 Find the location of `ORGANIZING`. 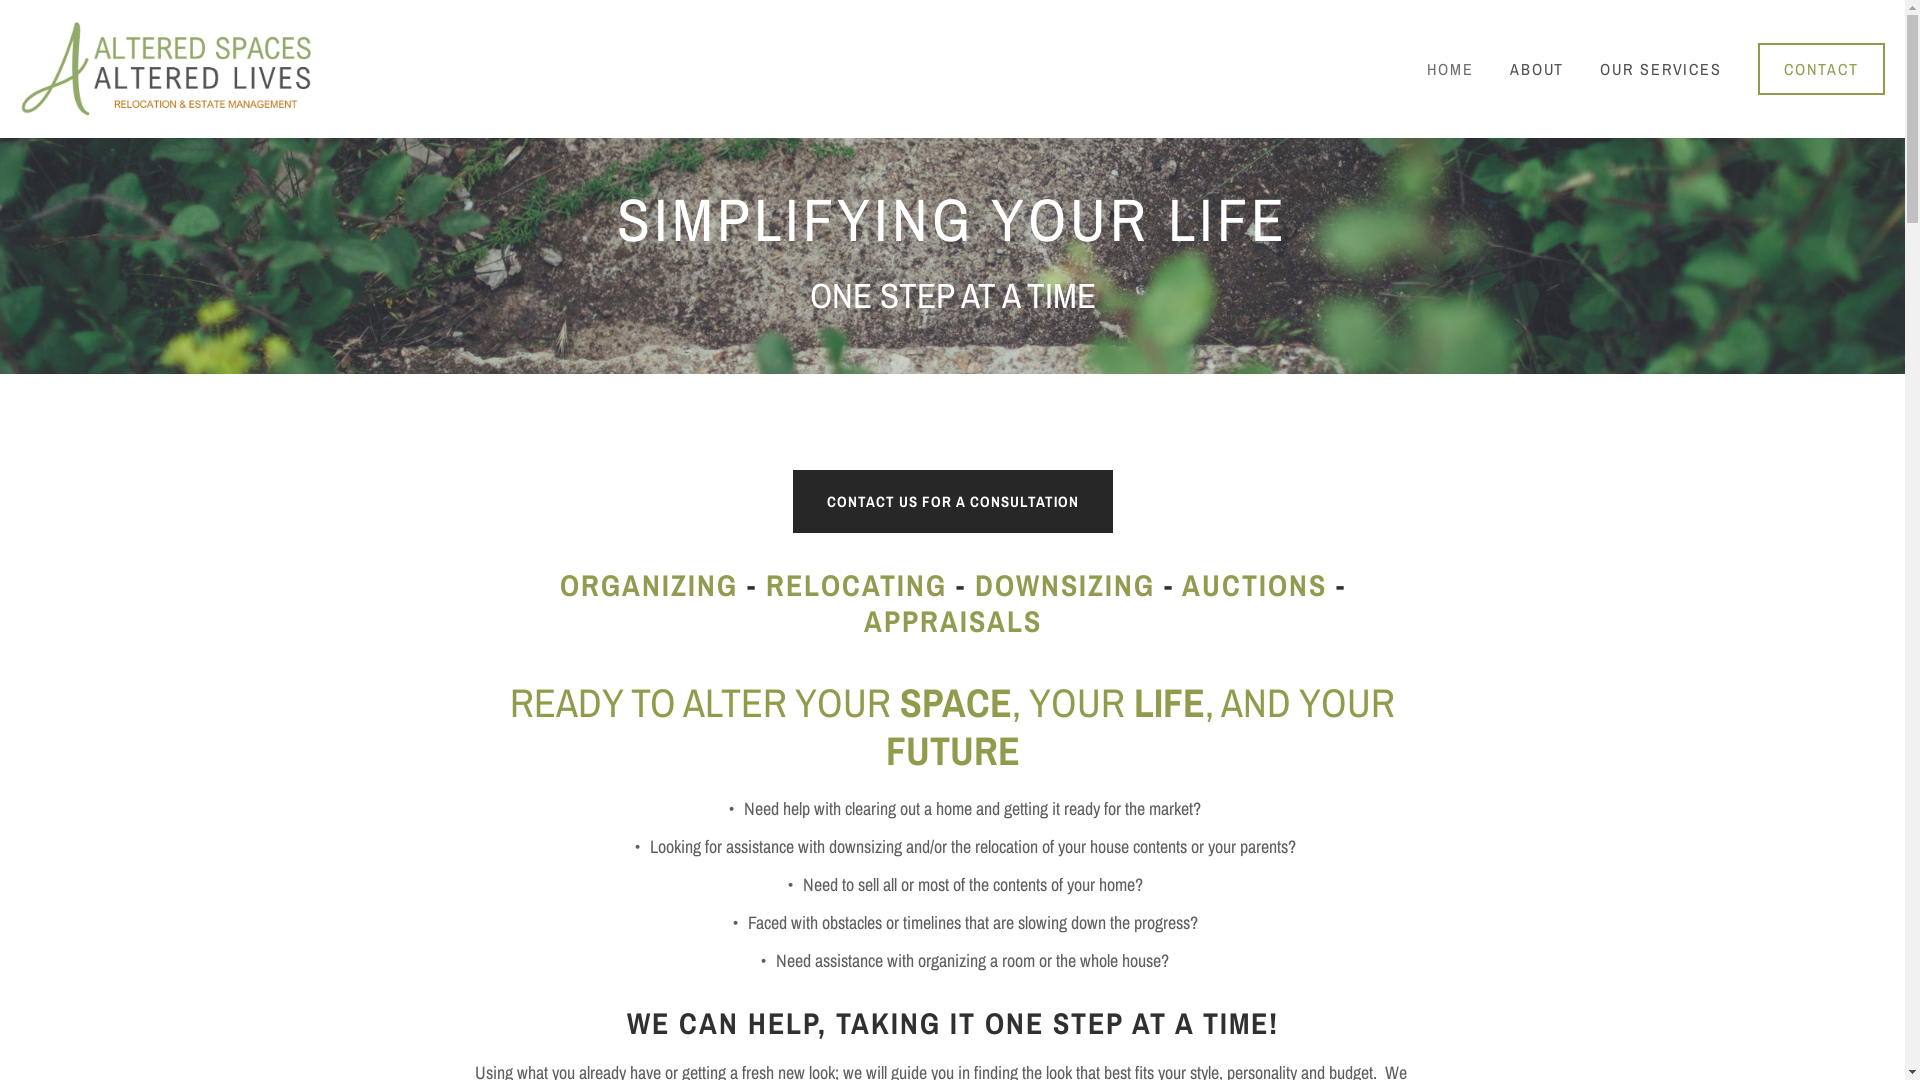

ORGANIZING is located at coordinates (649, 585).